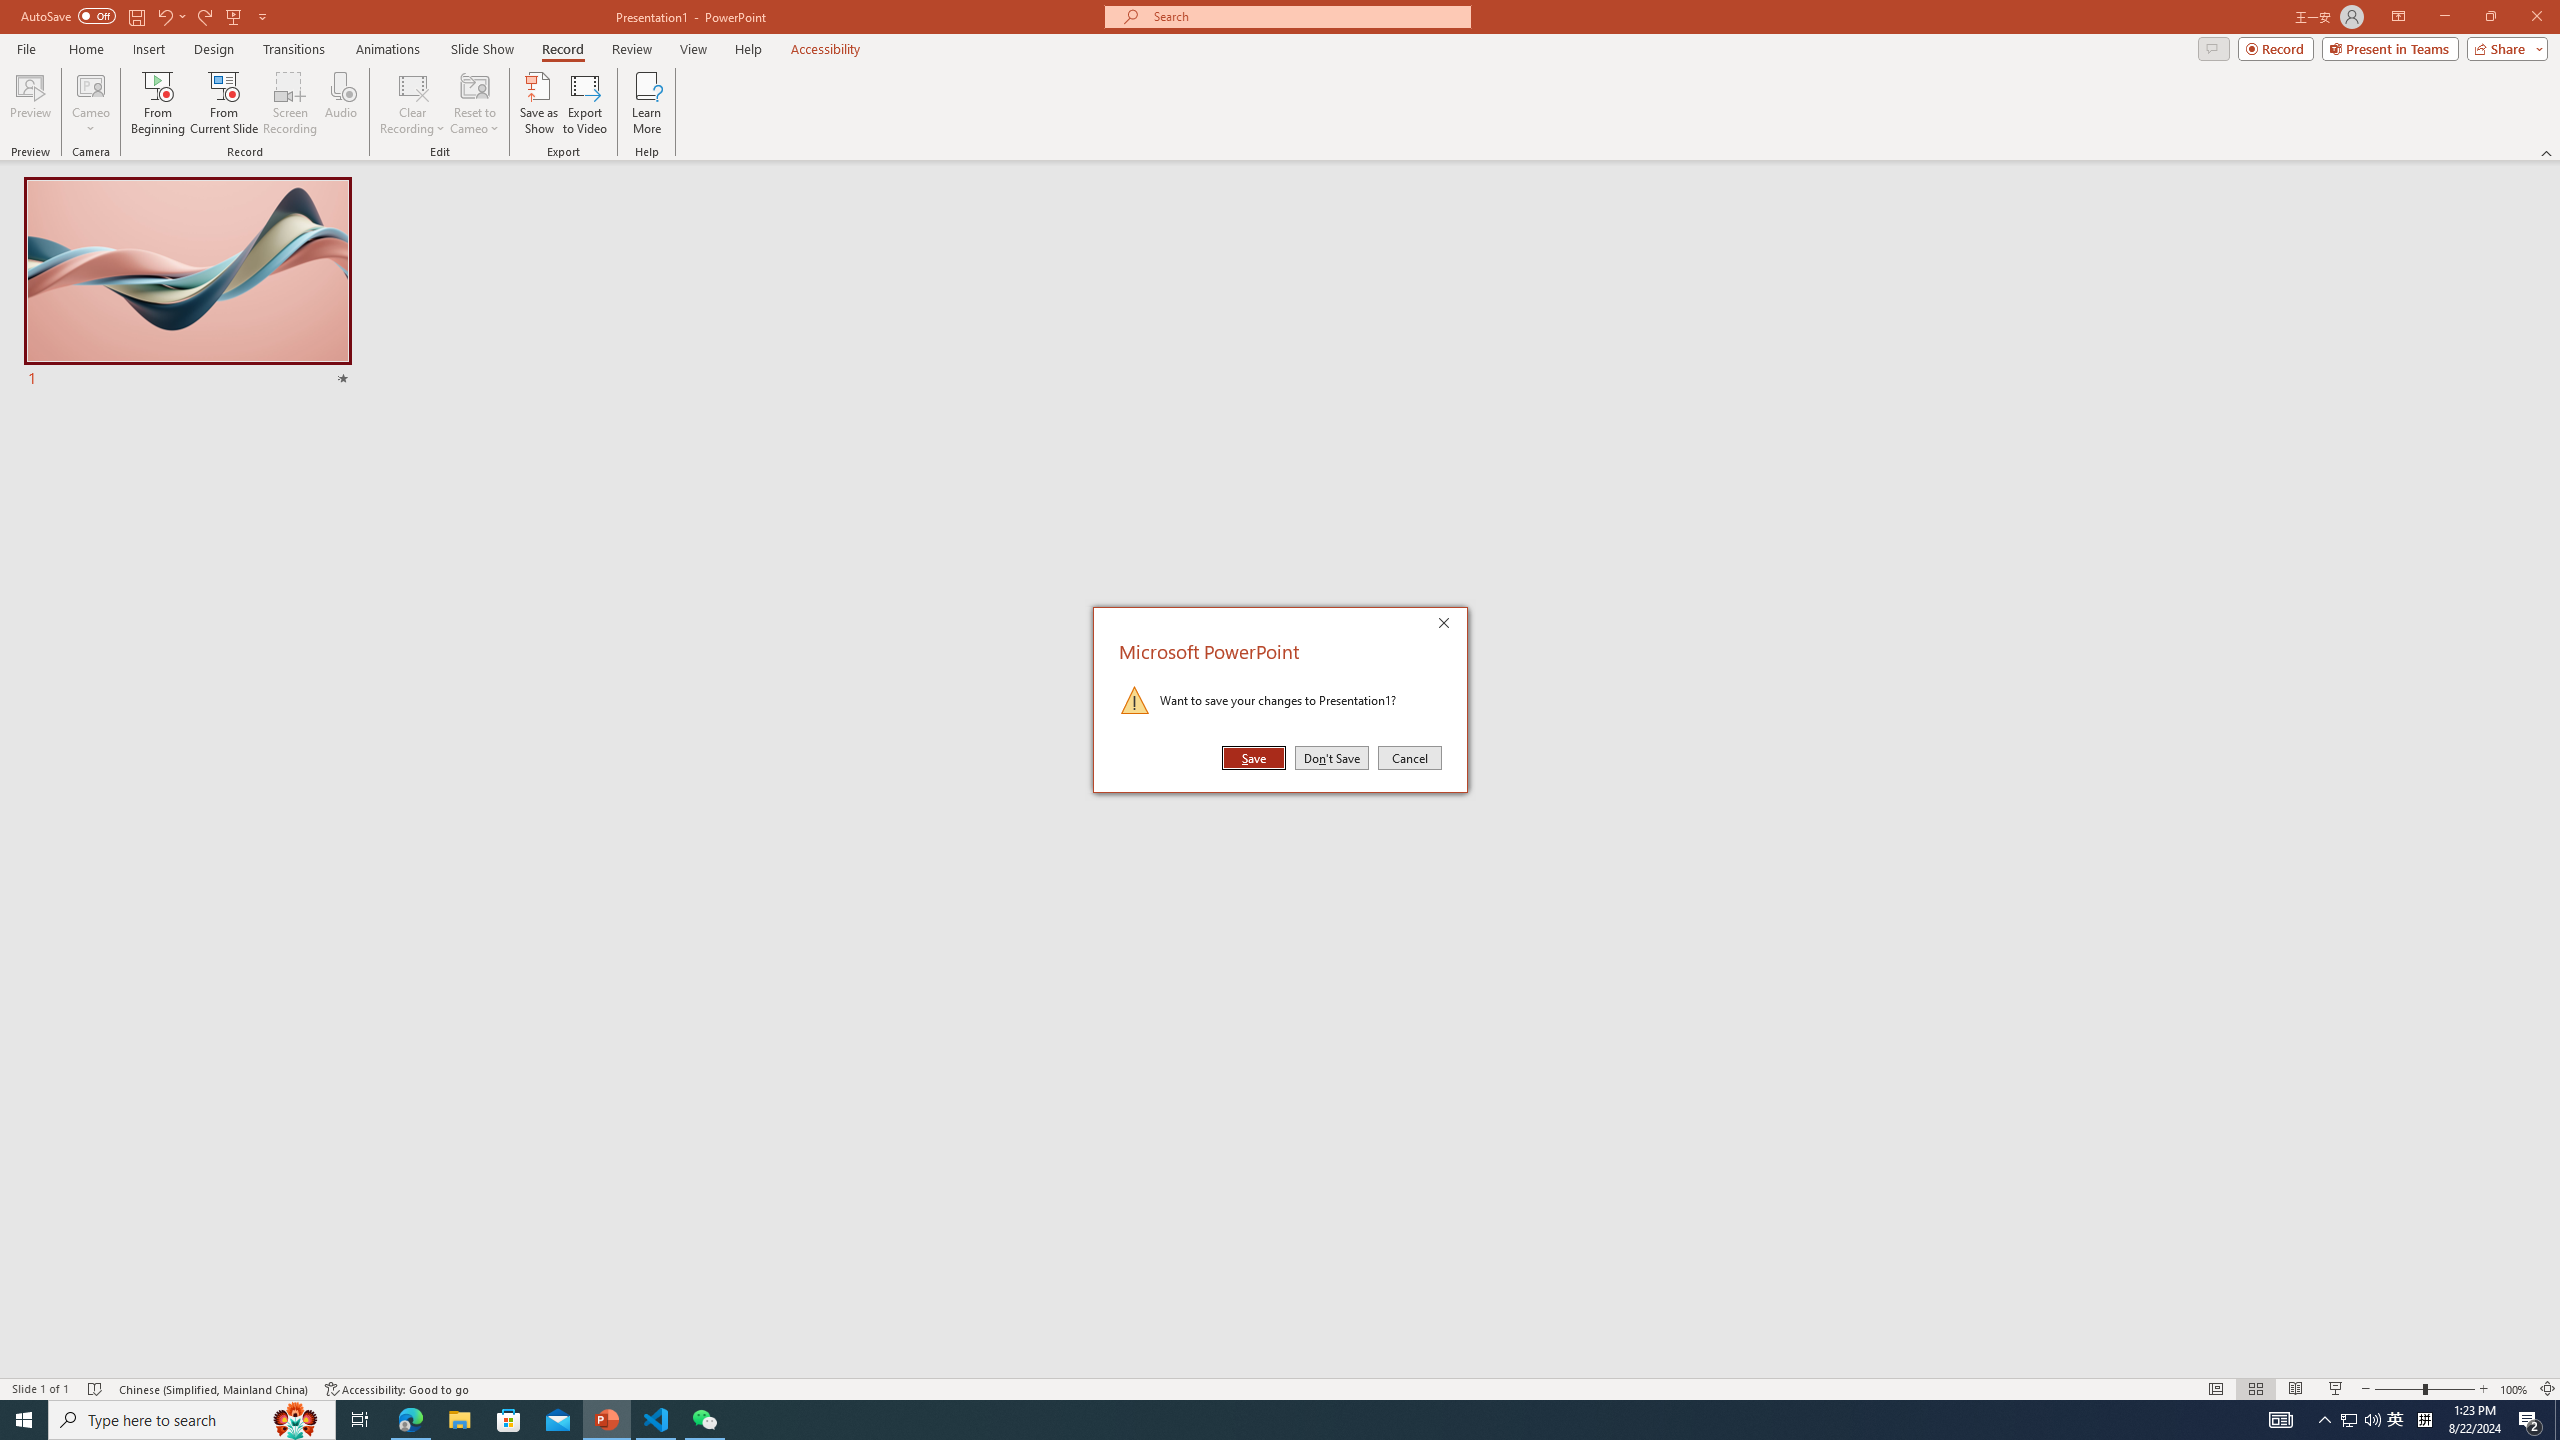 The width and height of the screenshot is (2560, 1440). I want to click on Audio, so click(340, 103).